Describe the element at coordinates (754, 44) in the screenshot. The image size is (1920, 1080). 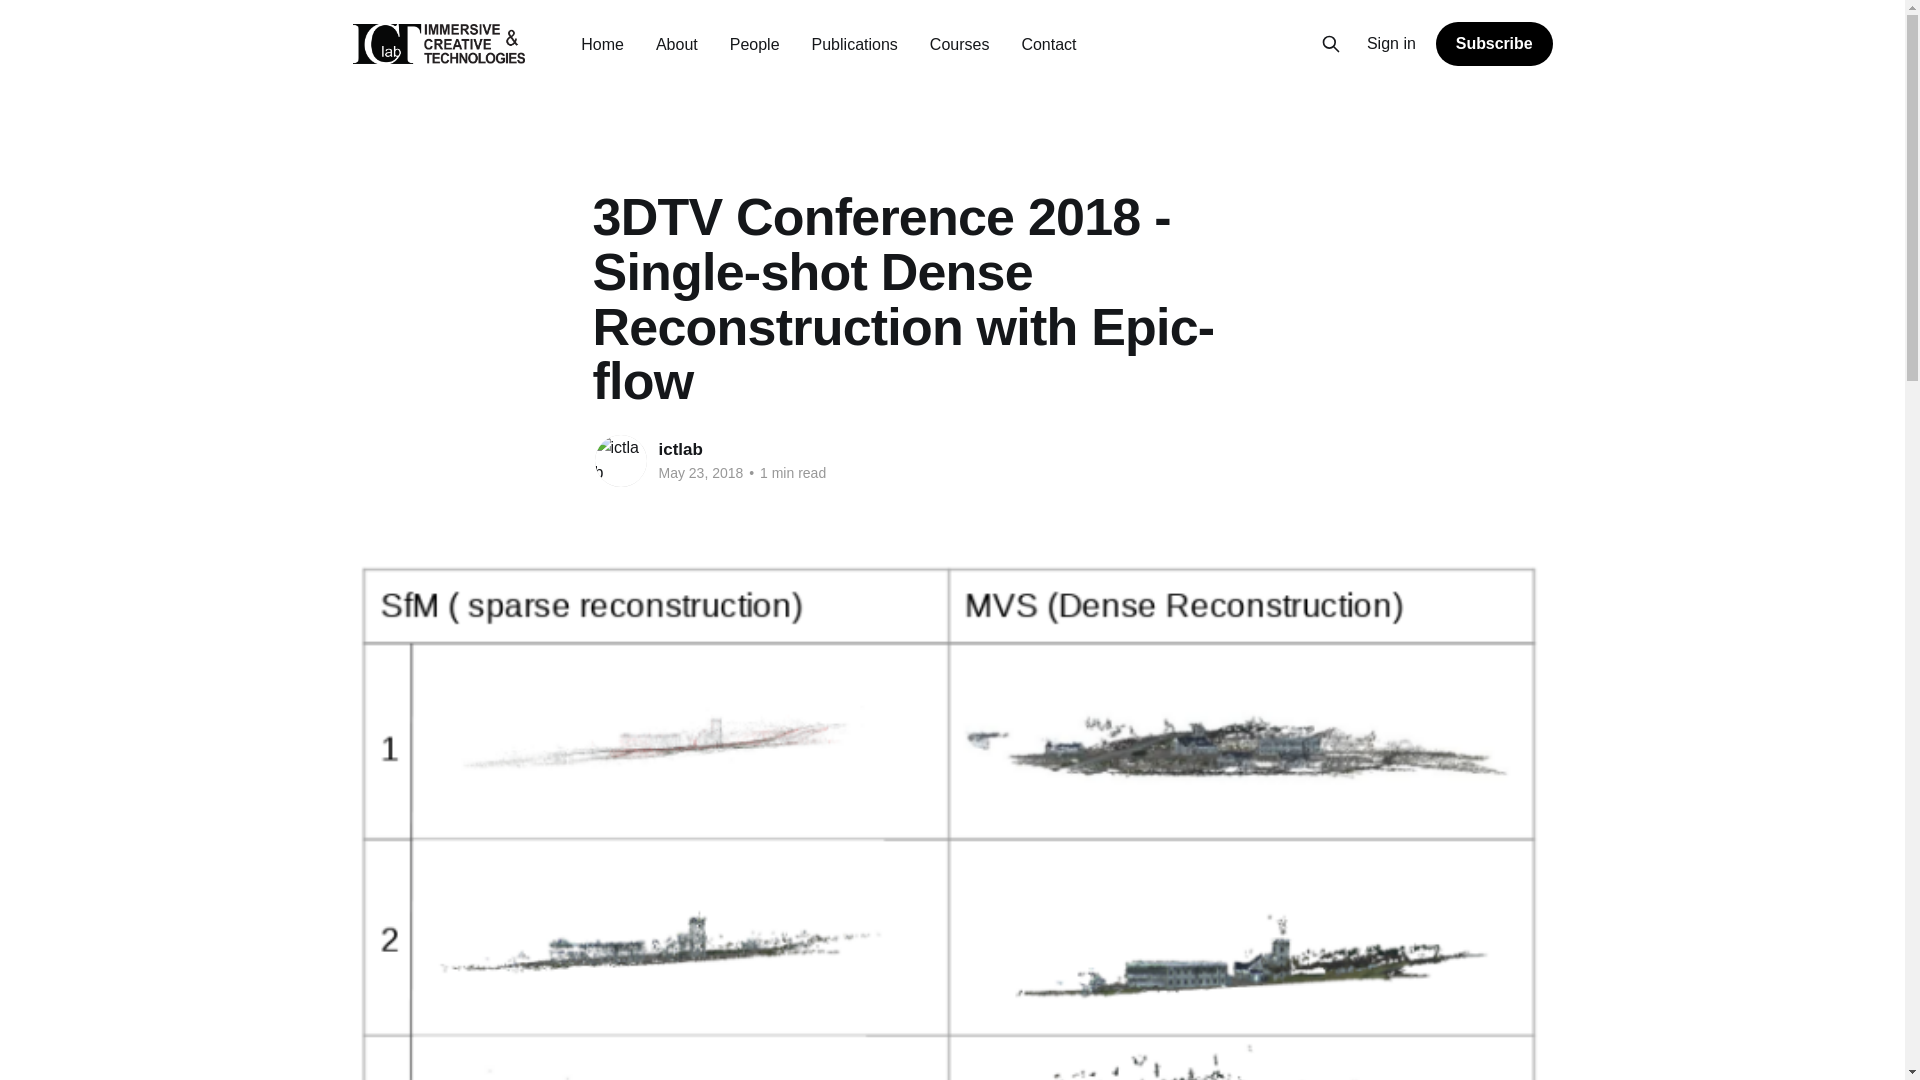
I see `People` at that location.